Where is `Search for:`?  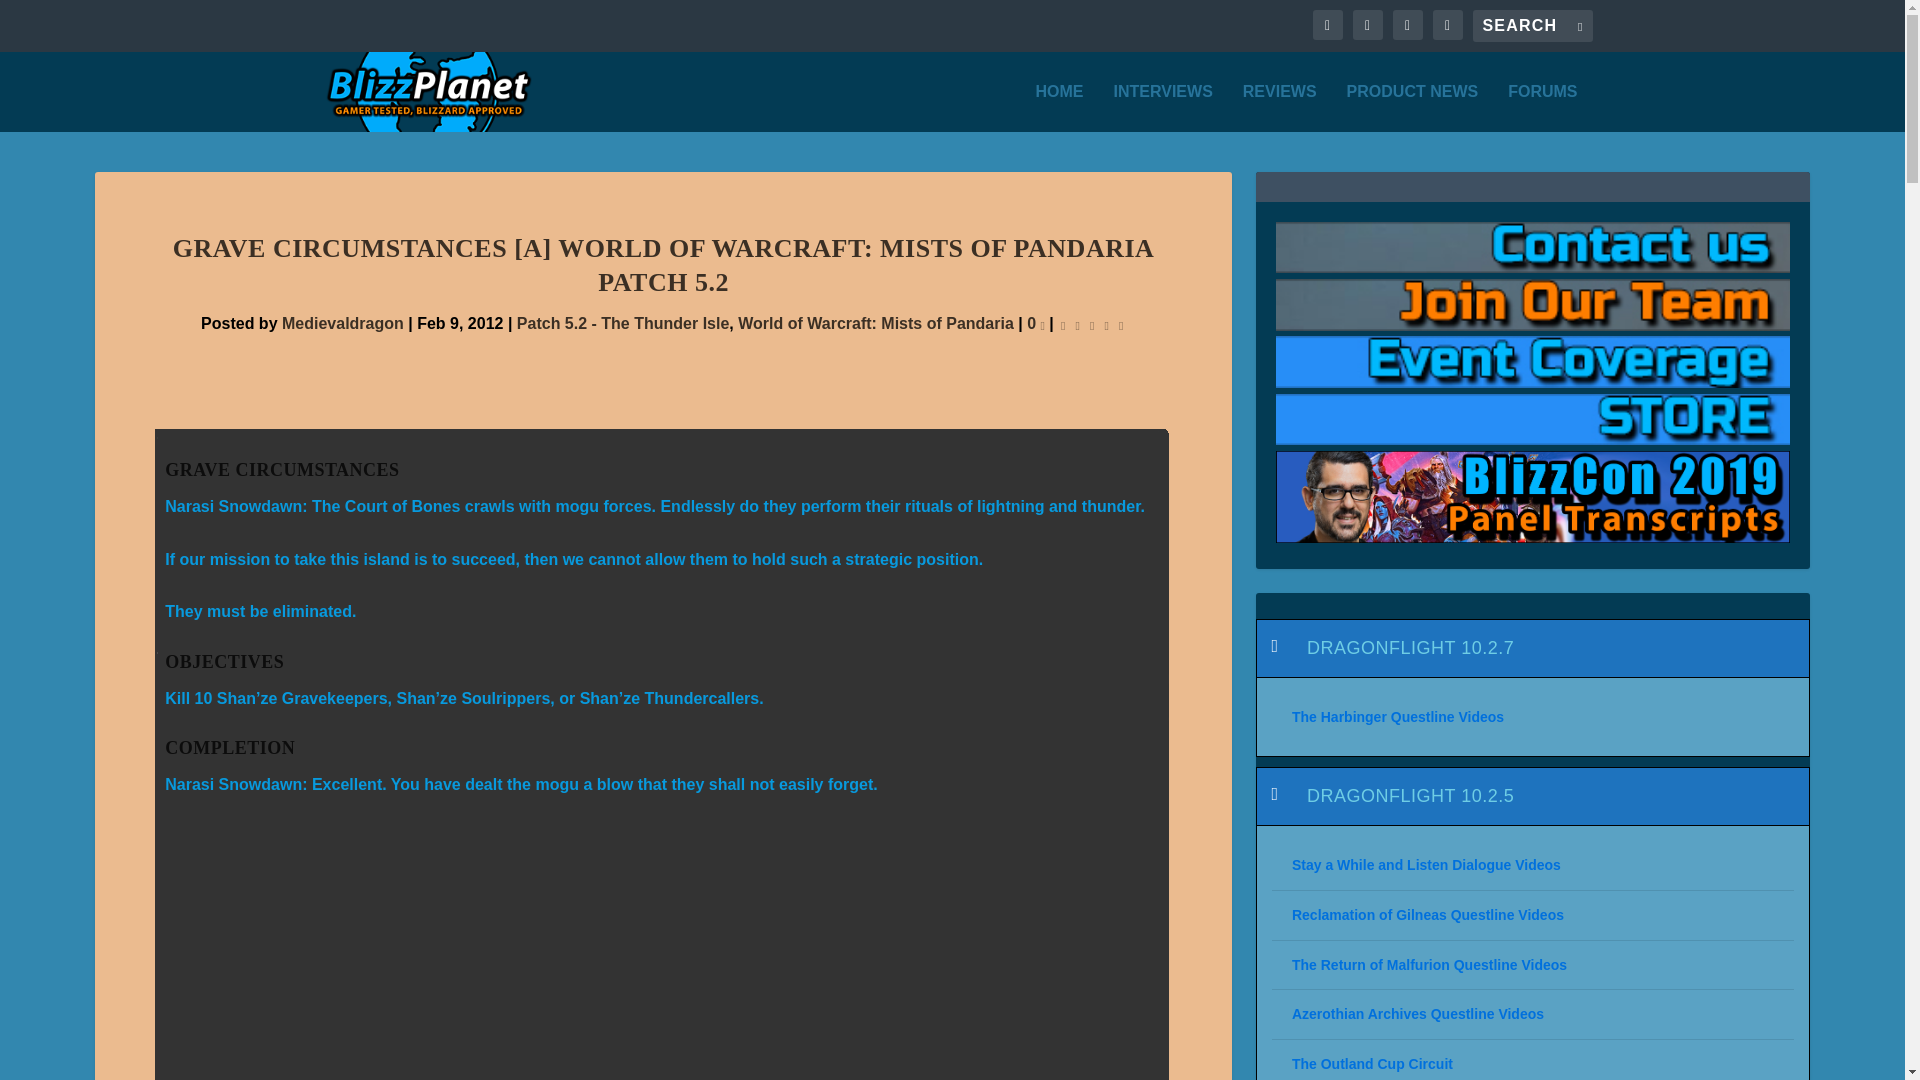
Search for: is located at coordinates (1532, 26).